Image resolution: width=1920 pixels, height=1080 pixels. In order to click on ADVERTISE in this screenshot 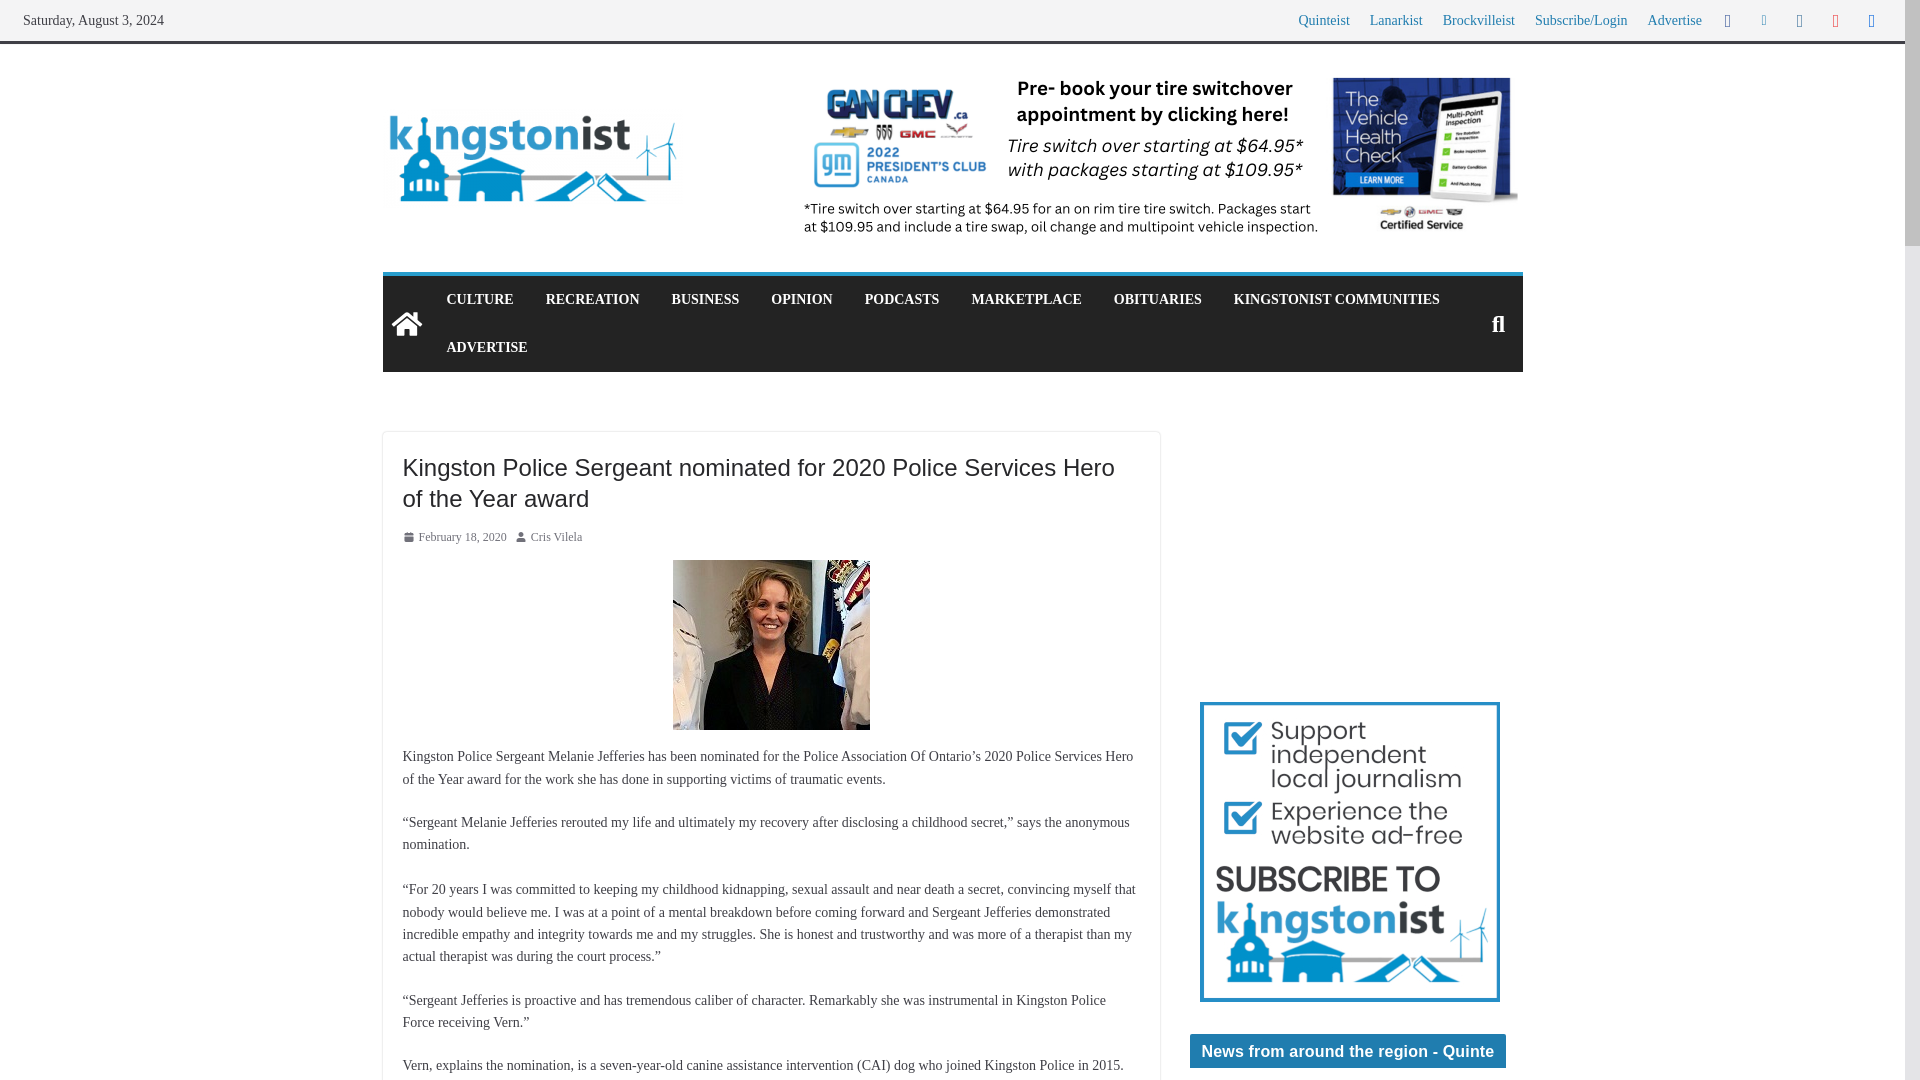, I will do `click(486, 347)`.